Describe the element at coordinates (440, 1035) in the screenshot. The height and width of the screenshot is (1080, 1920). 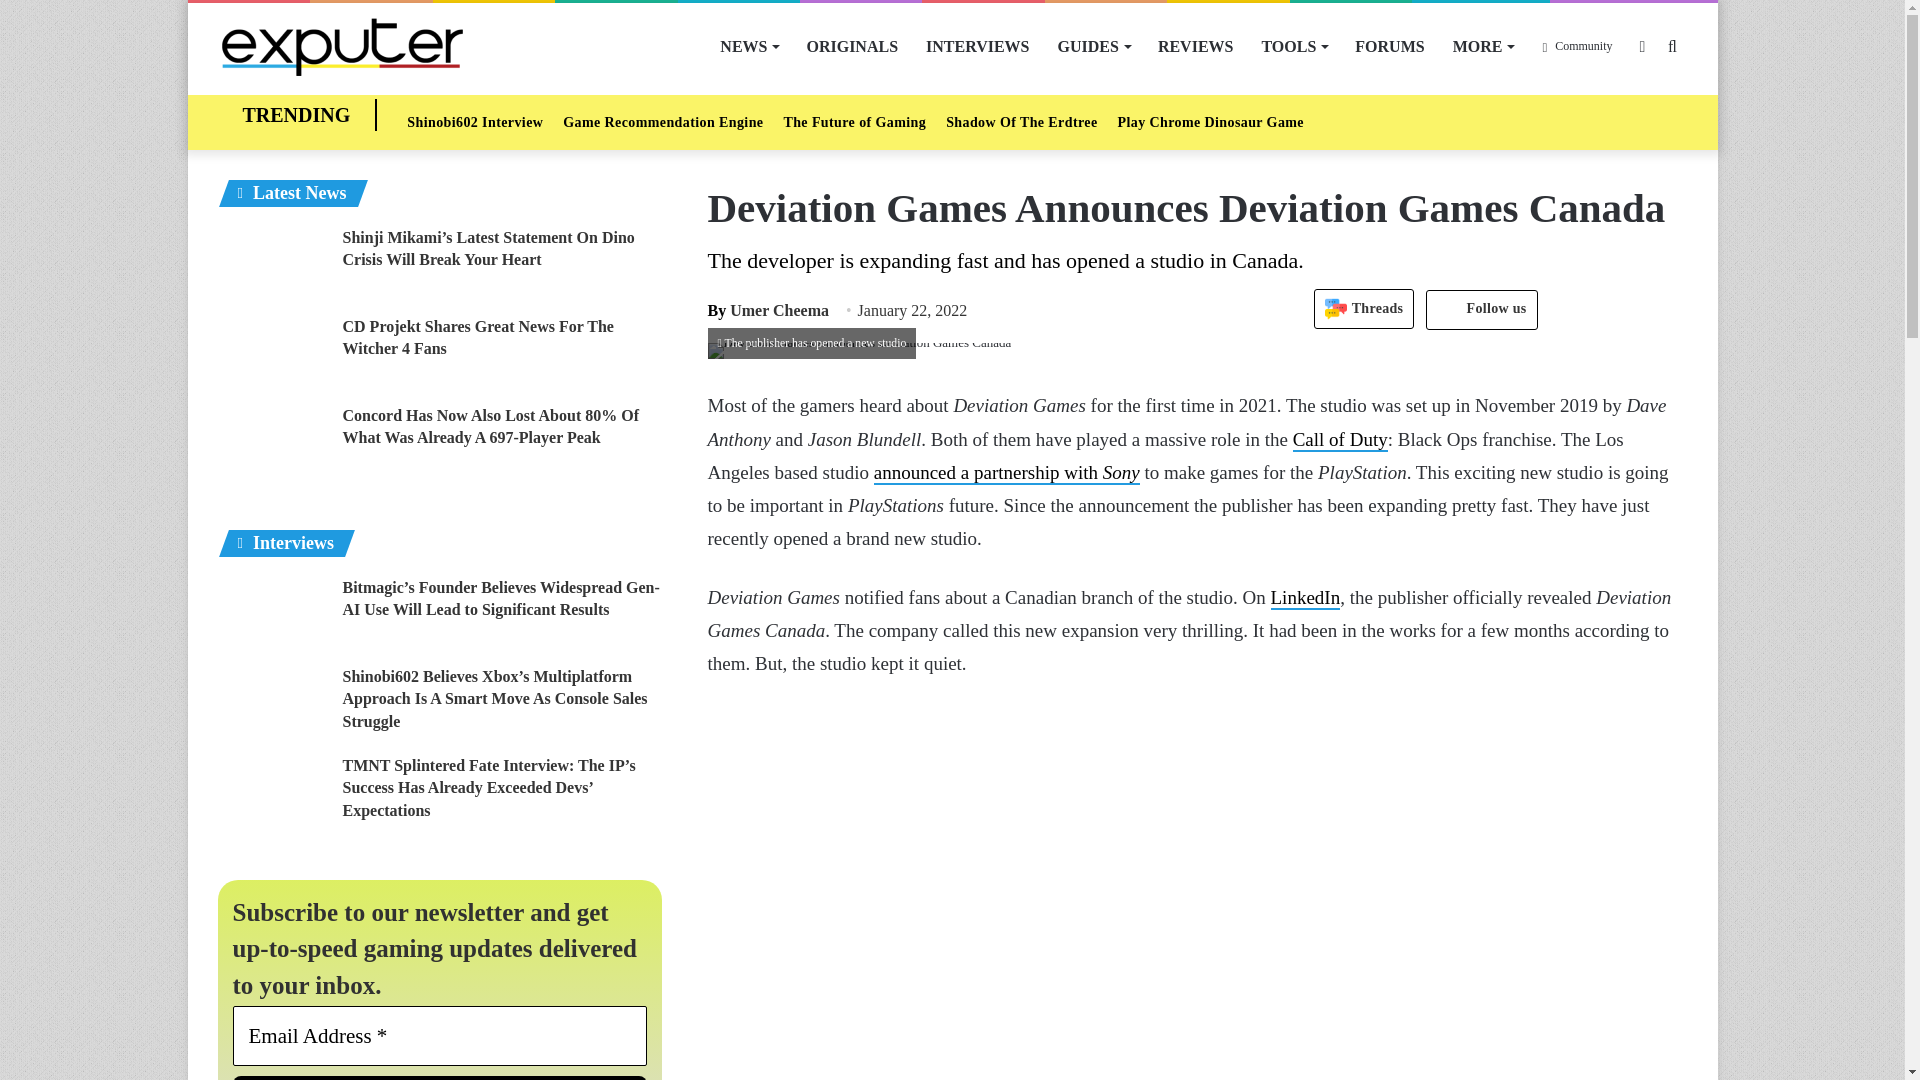
I see `Email Address` at that location.